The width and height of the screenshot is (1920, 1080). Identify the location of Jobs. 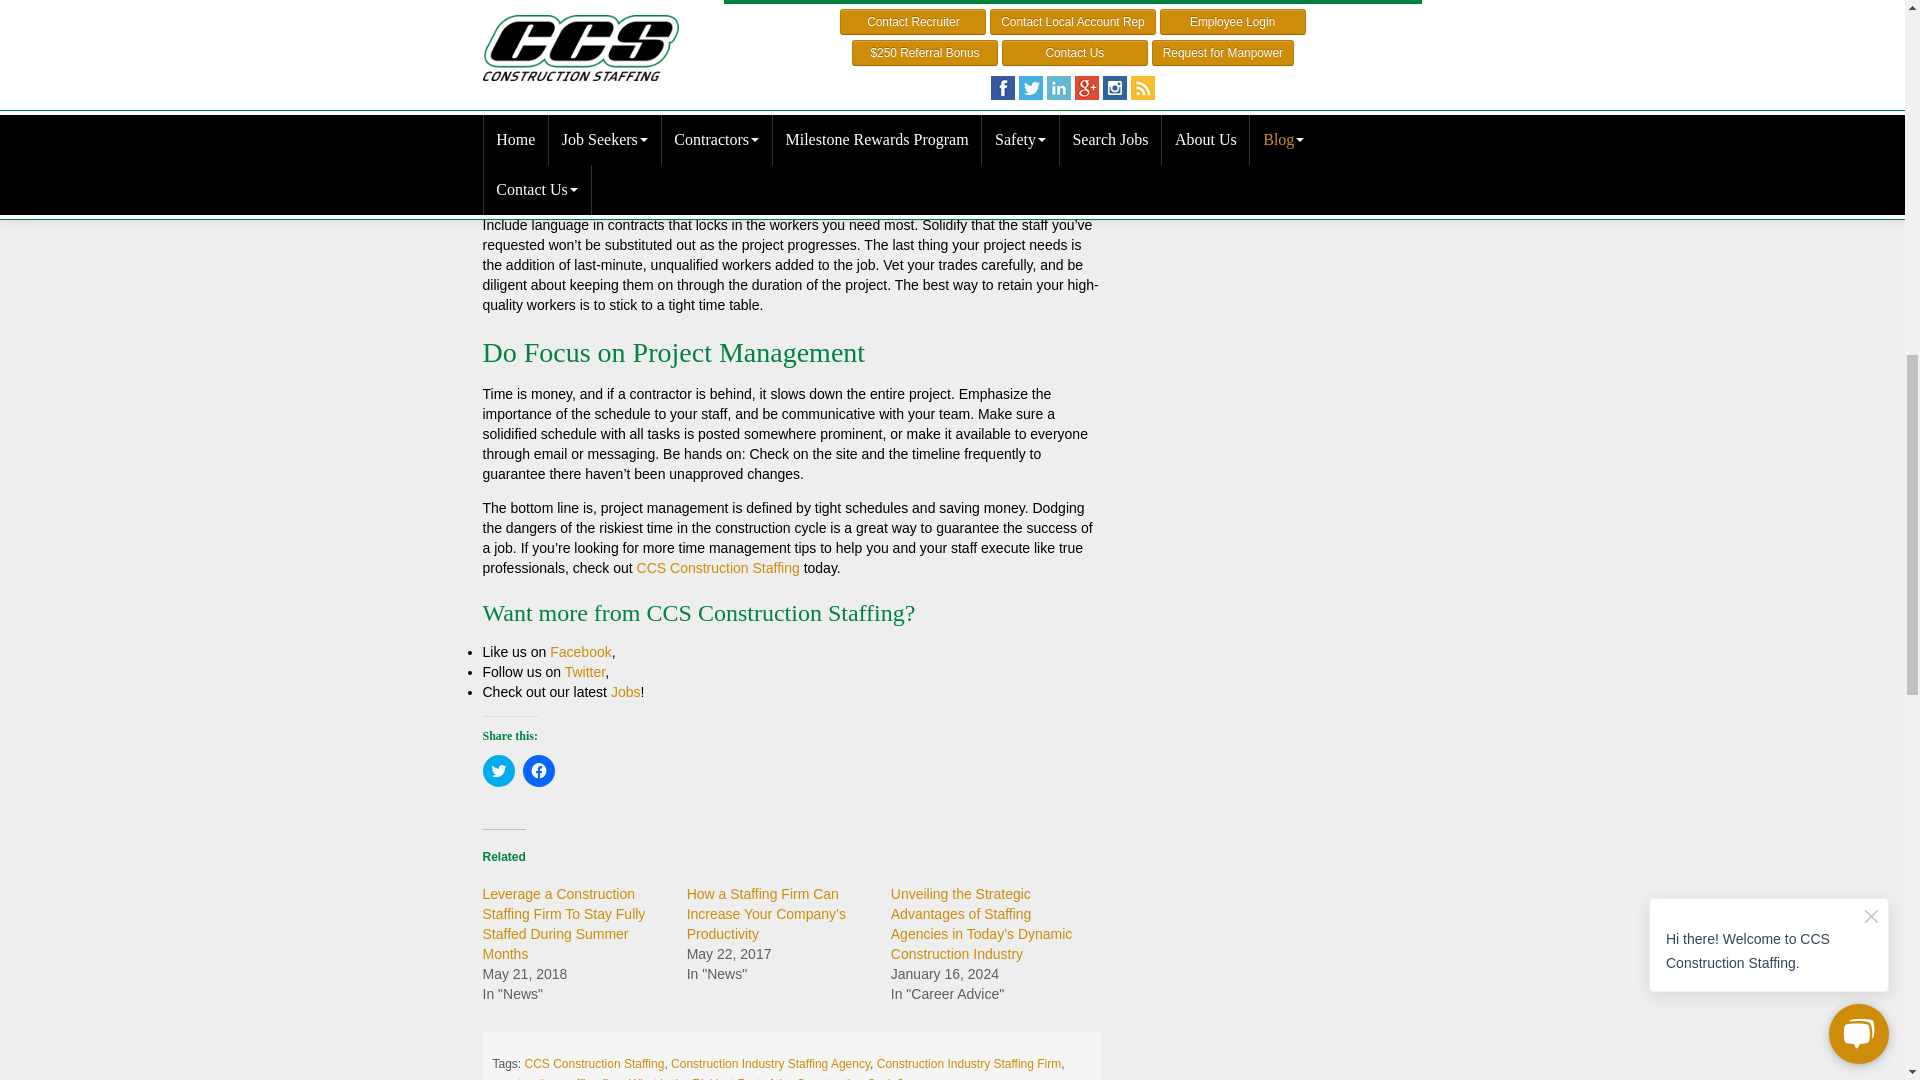
(626, 691).